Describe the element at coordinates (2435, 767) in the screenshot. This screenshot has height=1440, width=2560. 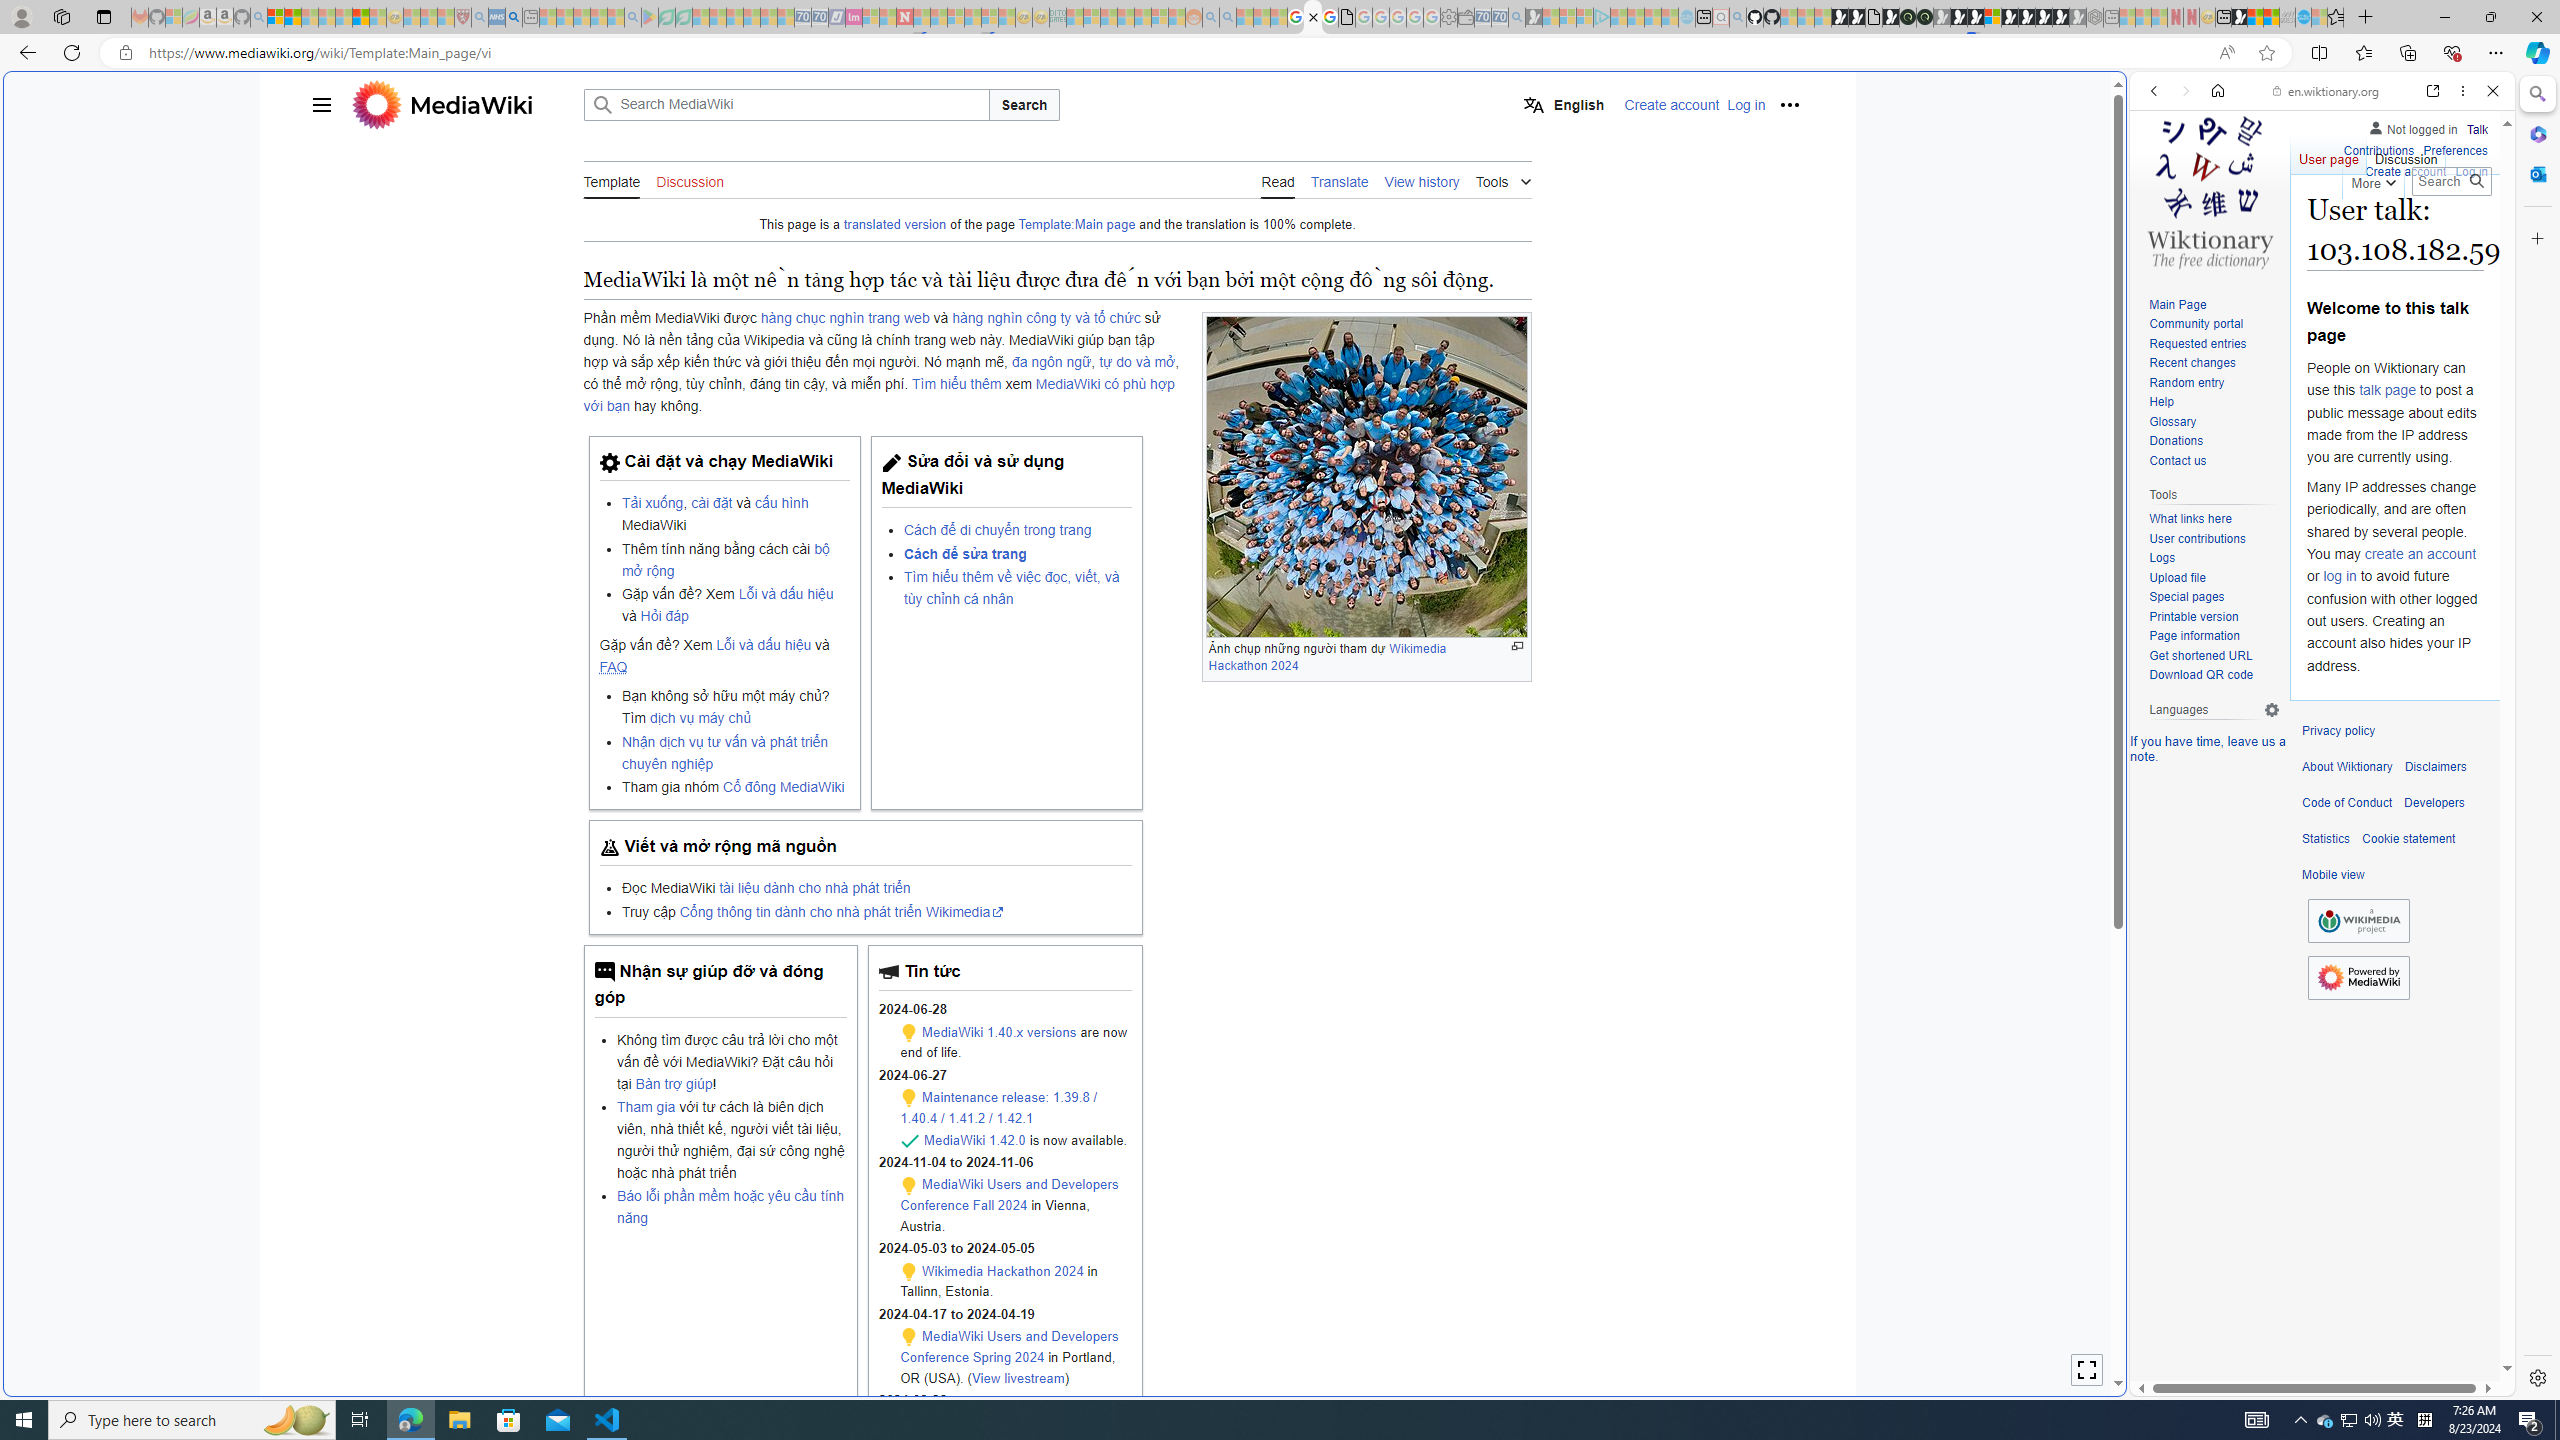
I see `Disclaimers` at that location.